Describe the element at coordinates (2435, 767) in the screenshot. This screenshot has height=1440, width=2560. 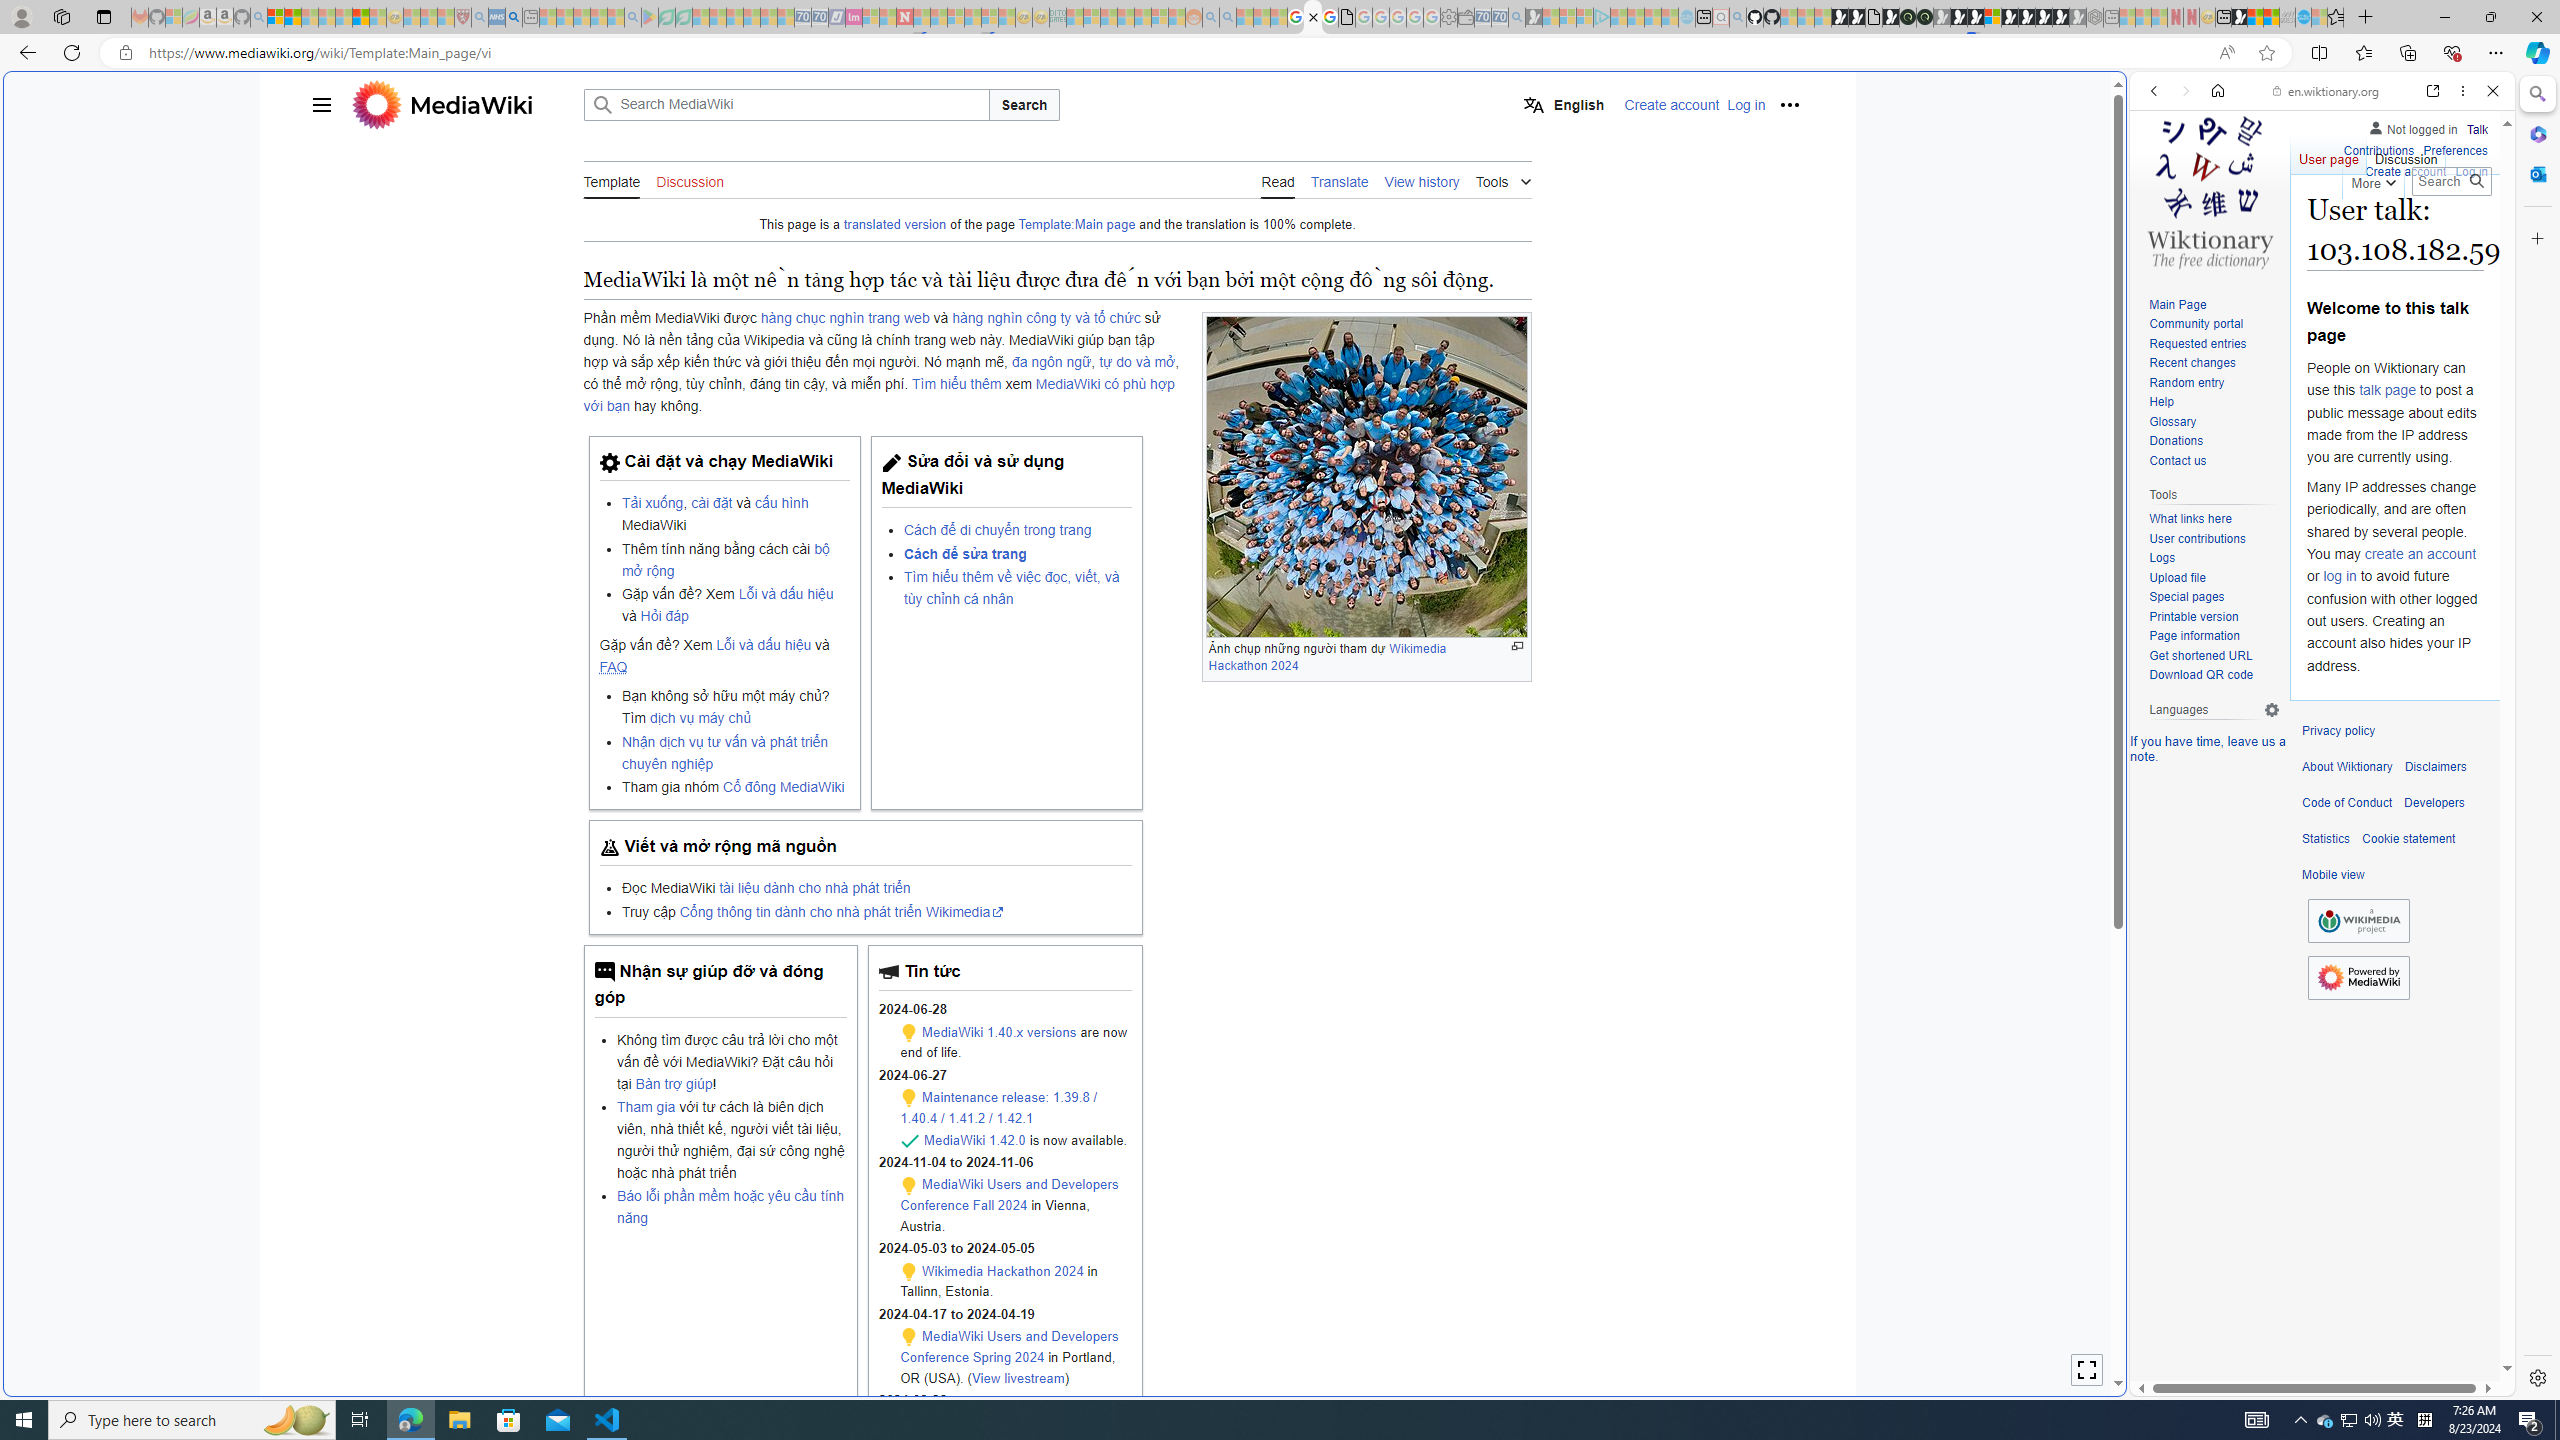
I see `Disclaimers` at that location.